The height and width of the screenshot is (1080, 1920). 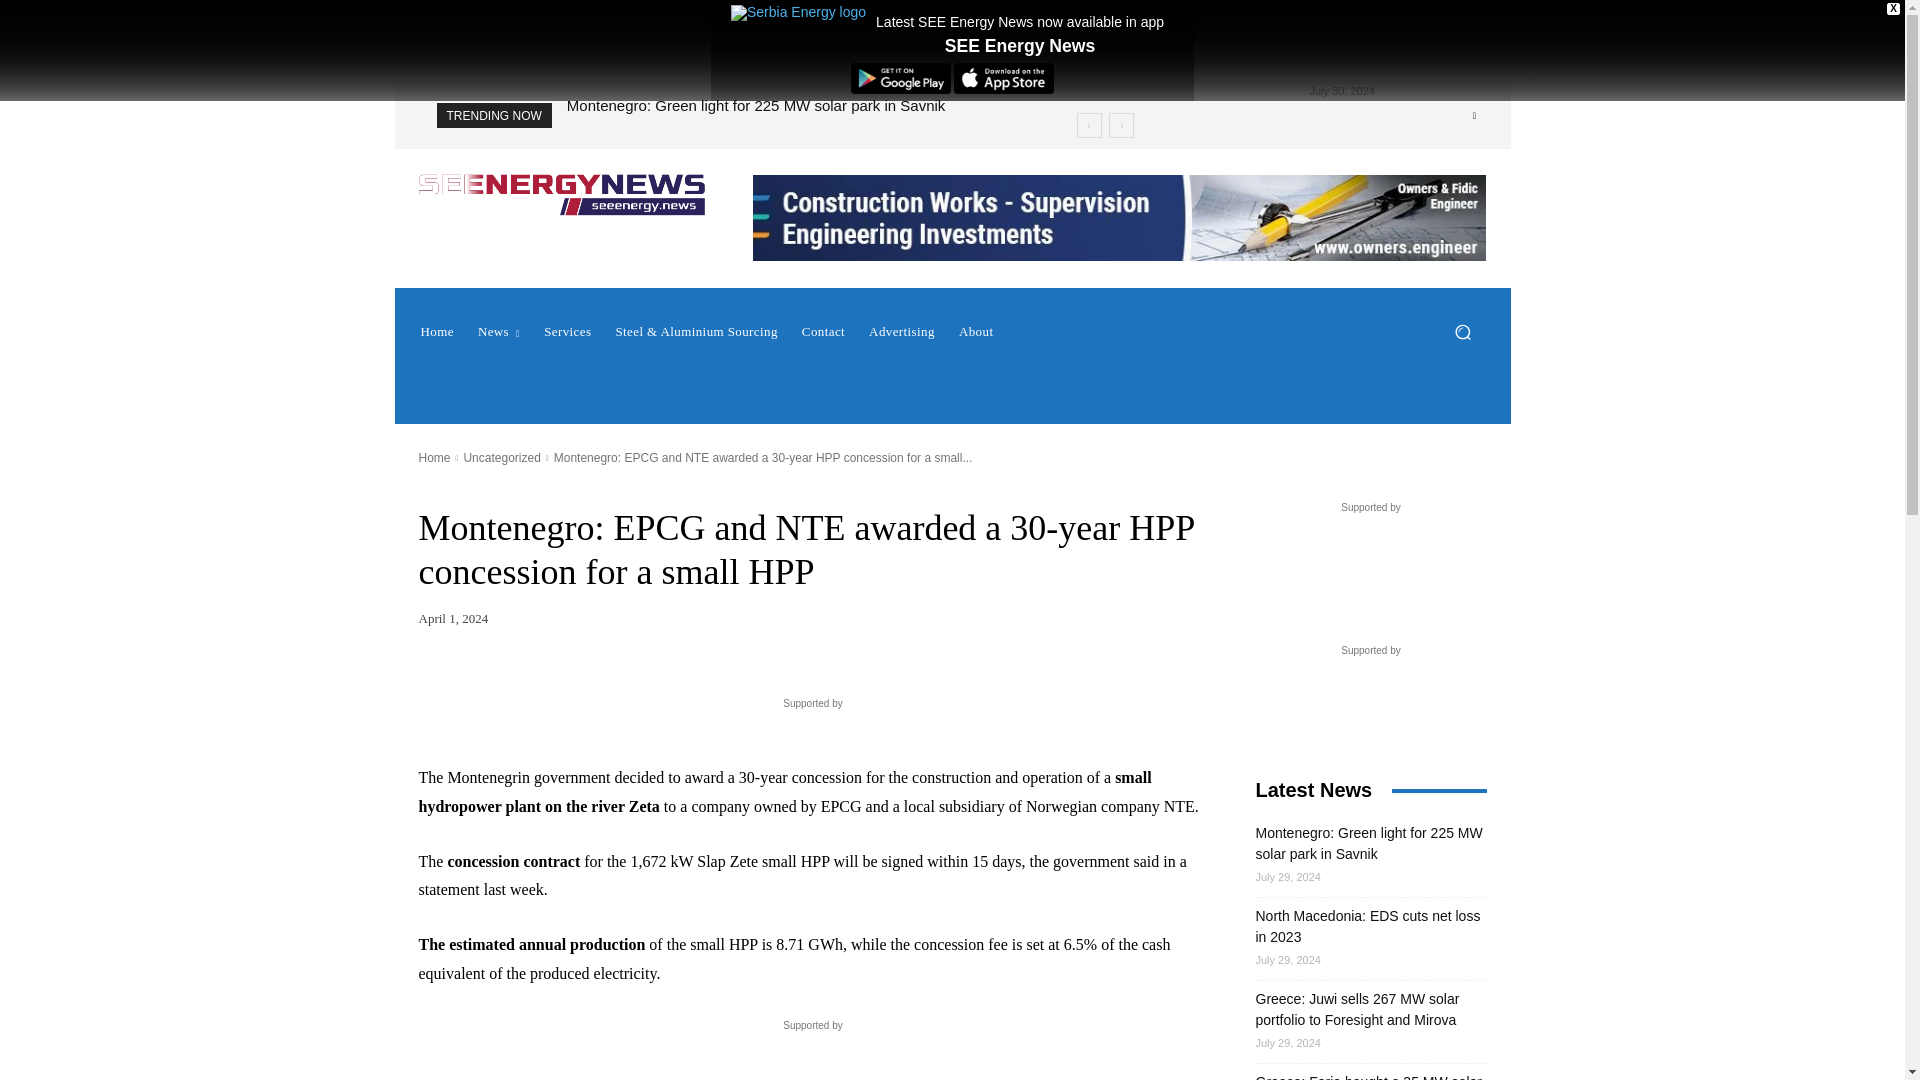 I want to click on SEE Energy News for region of South and South East Europe, so click(x=561, y=194).